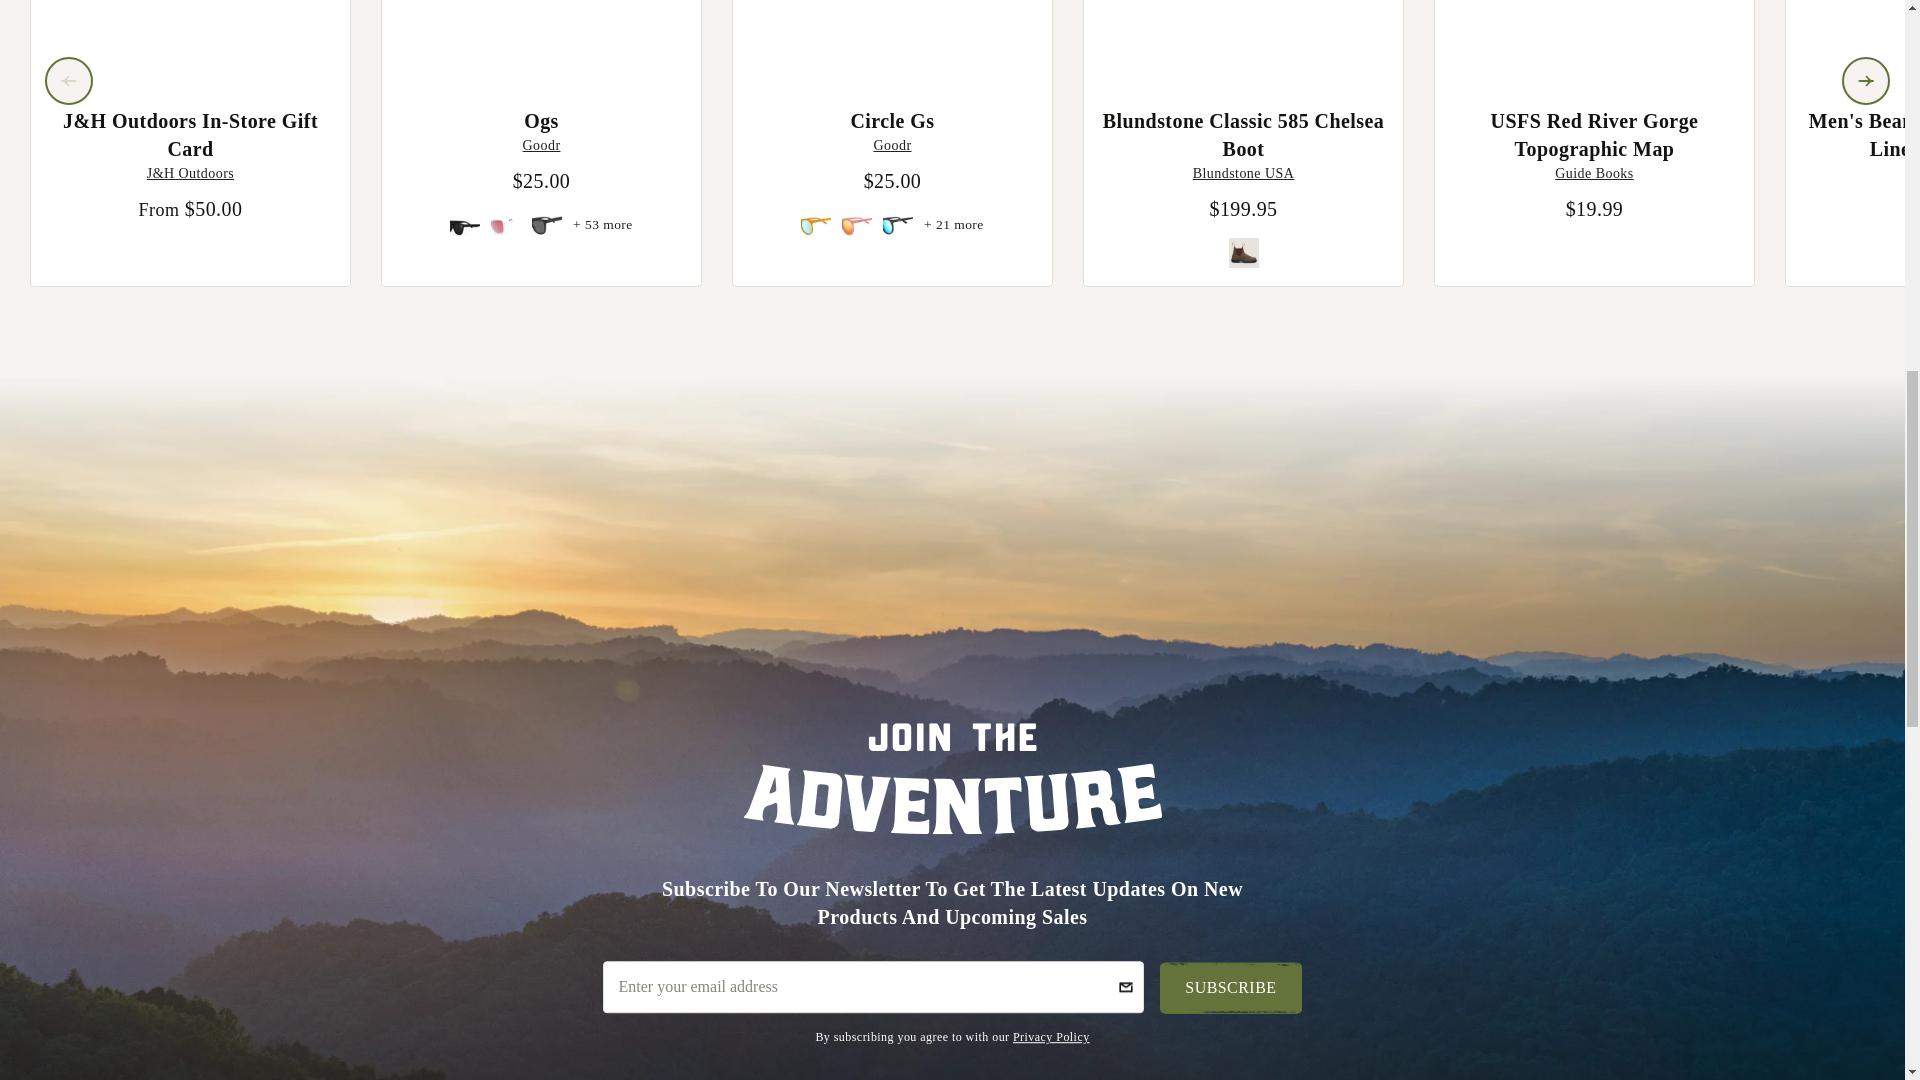  Describe the element at coordinates (1243, 174) in the screenshot. I see `Blundstone USA` at that location.